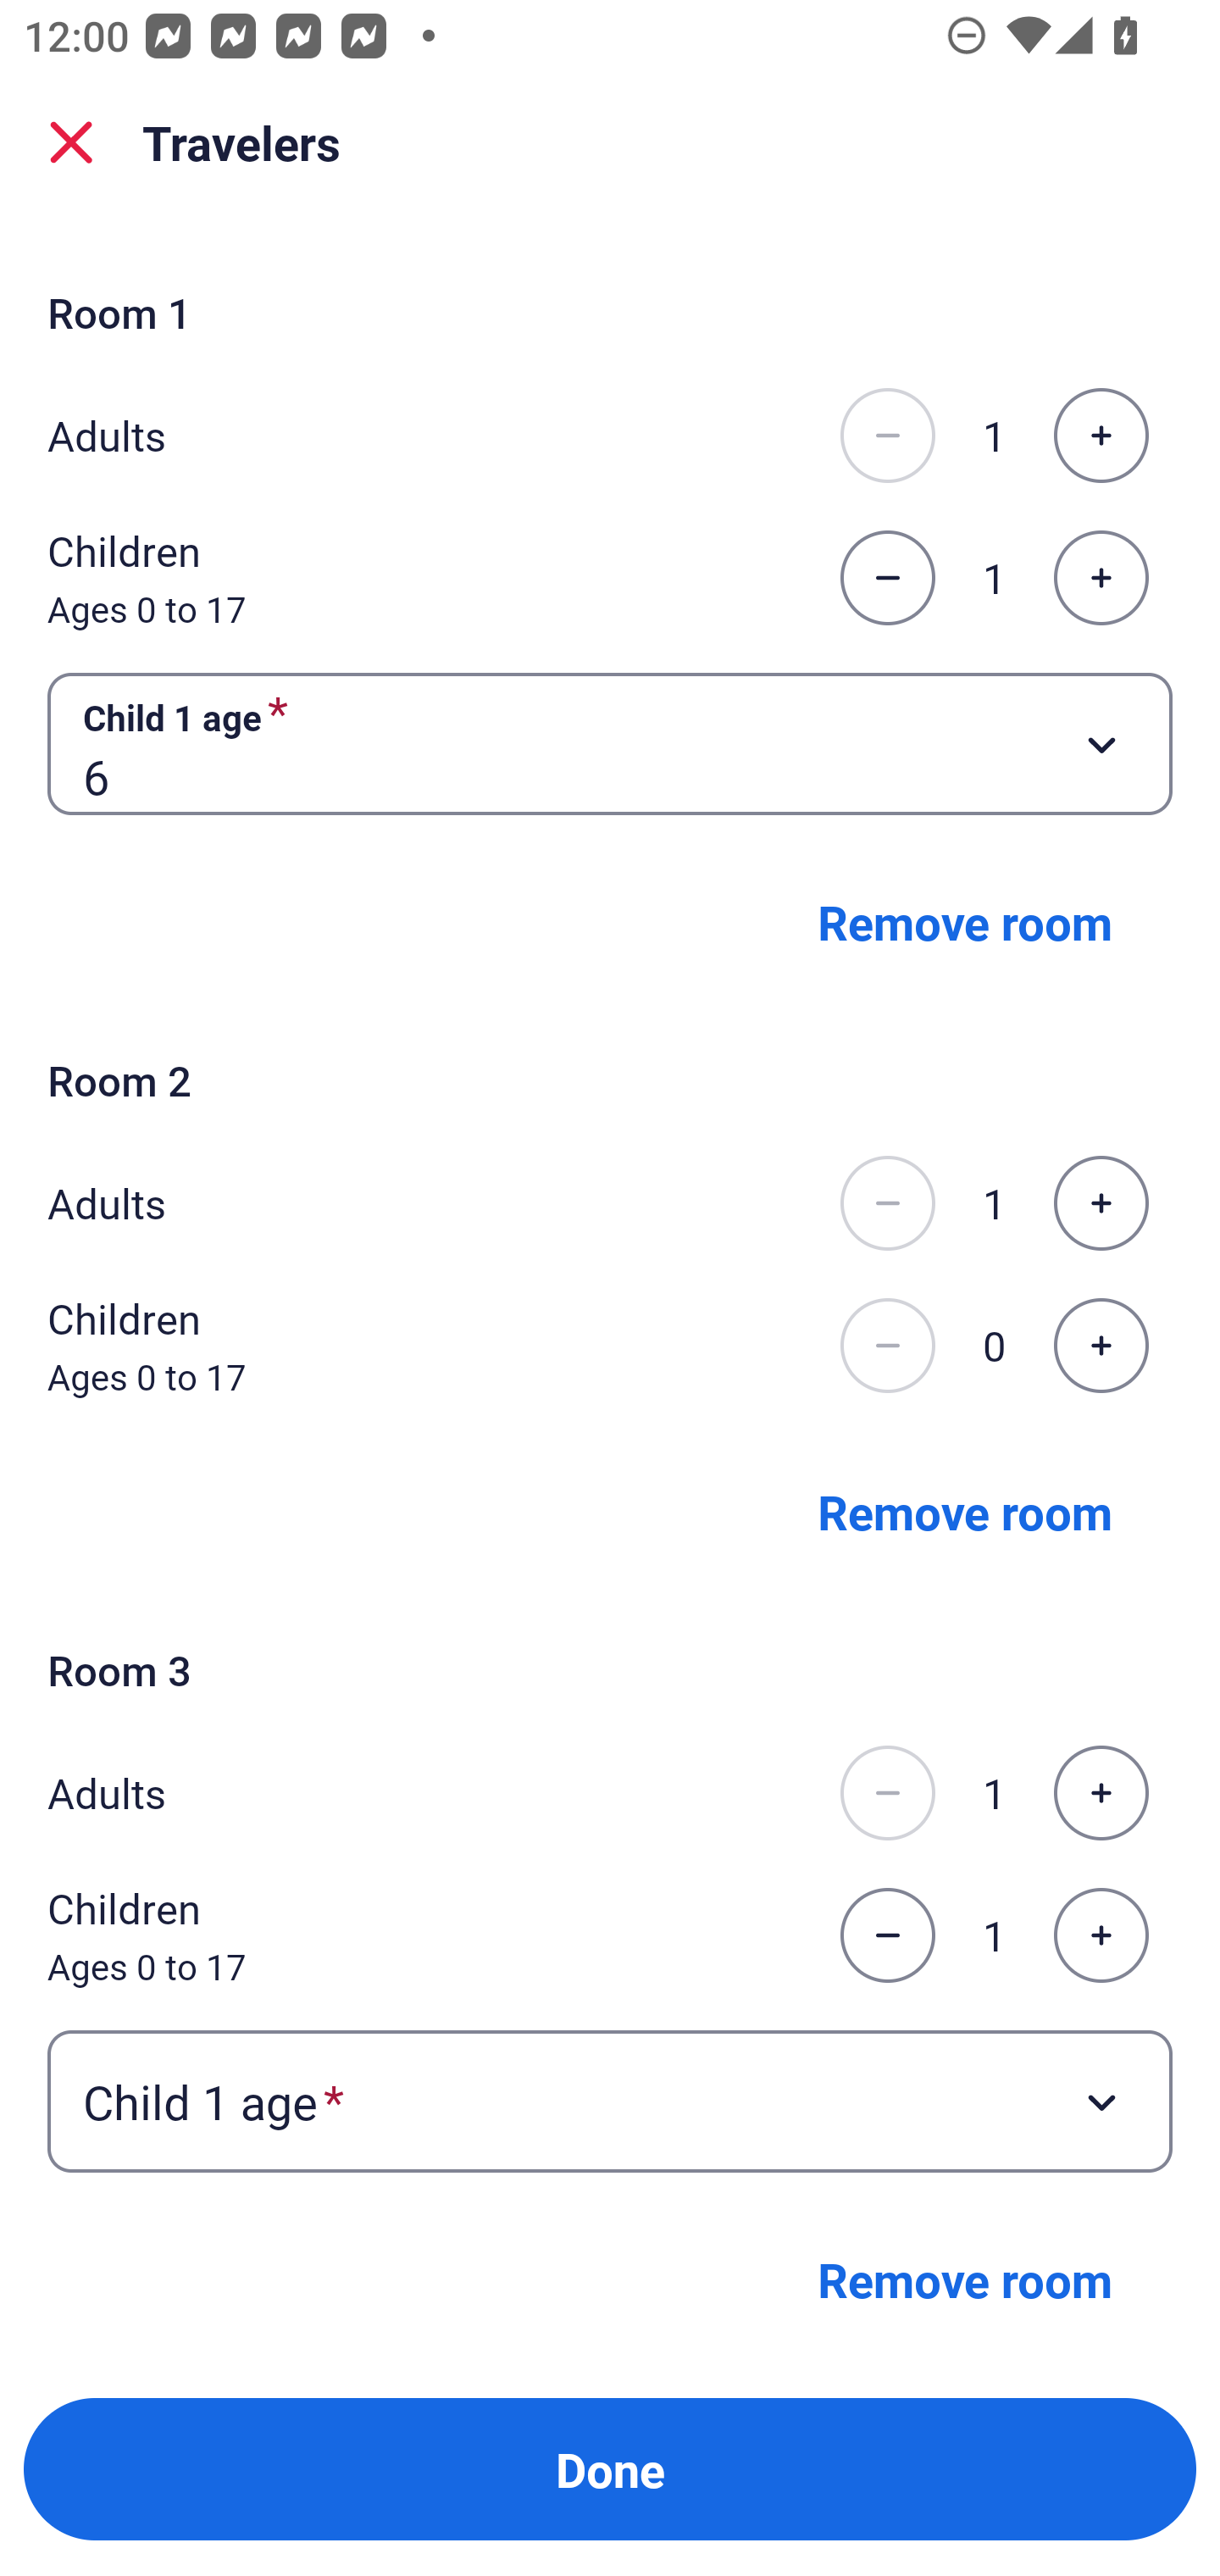 The width and height of the screenshot is (1220, 2576). What do you see at coordinates (1101, 1792) in the screenshot?
I see `Increase the number of adults` at bounding box center [1101, 1792].